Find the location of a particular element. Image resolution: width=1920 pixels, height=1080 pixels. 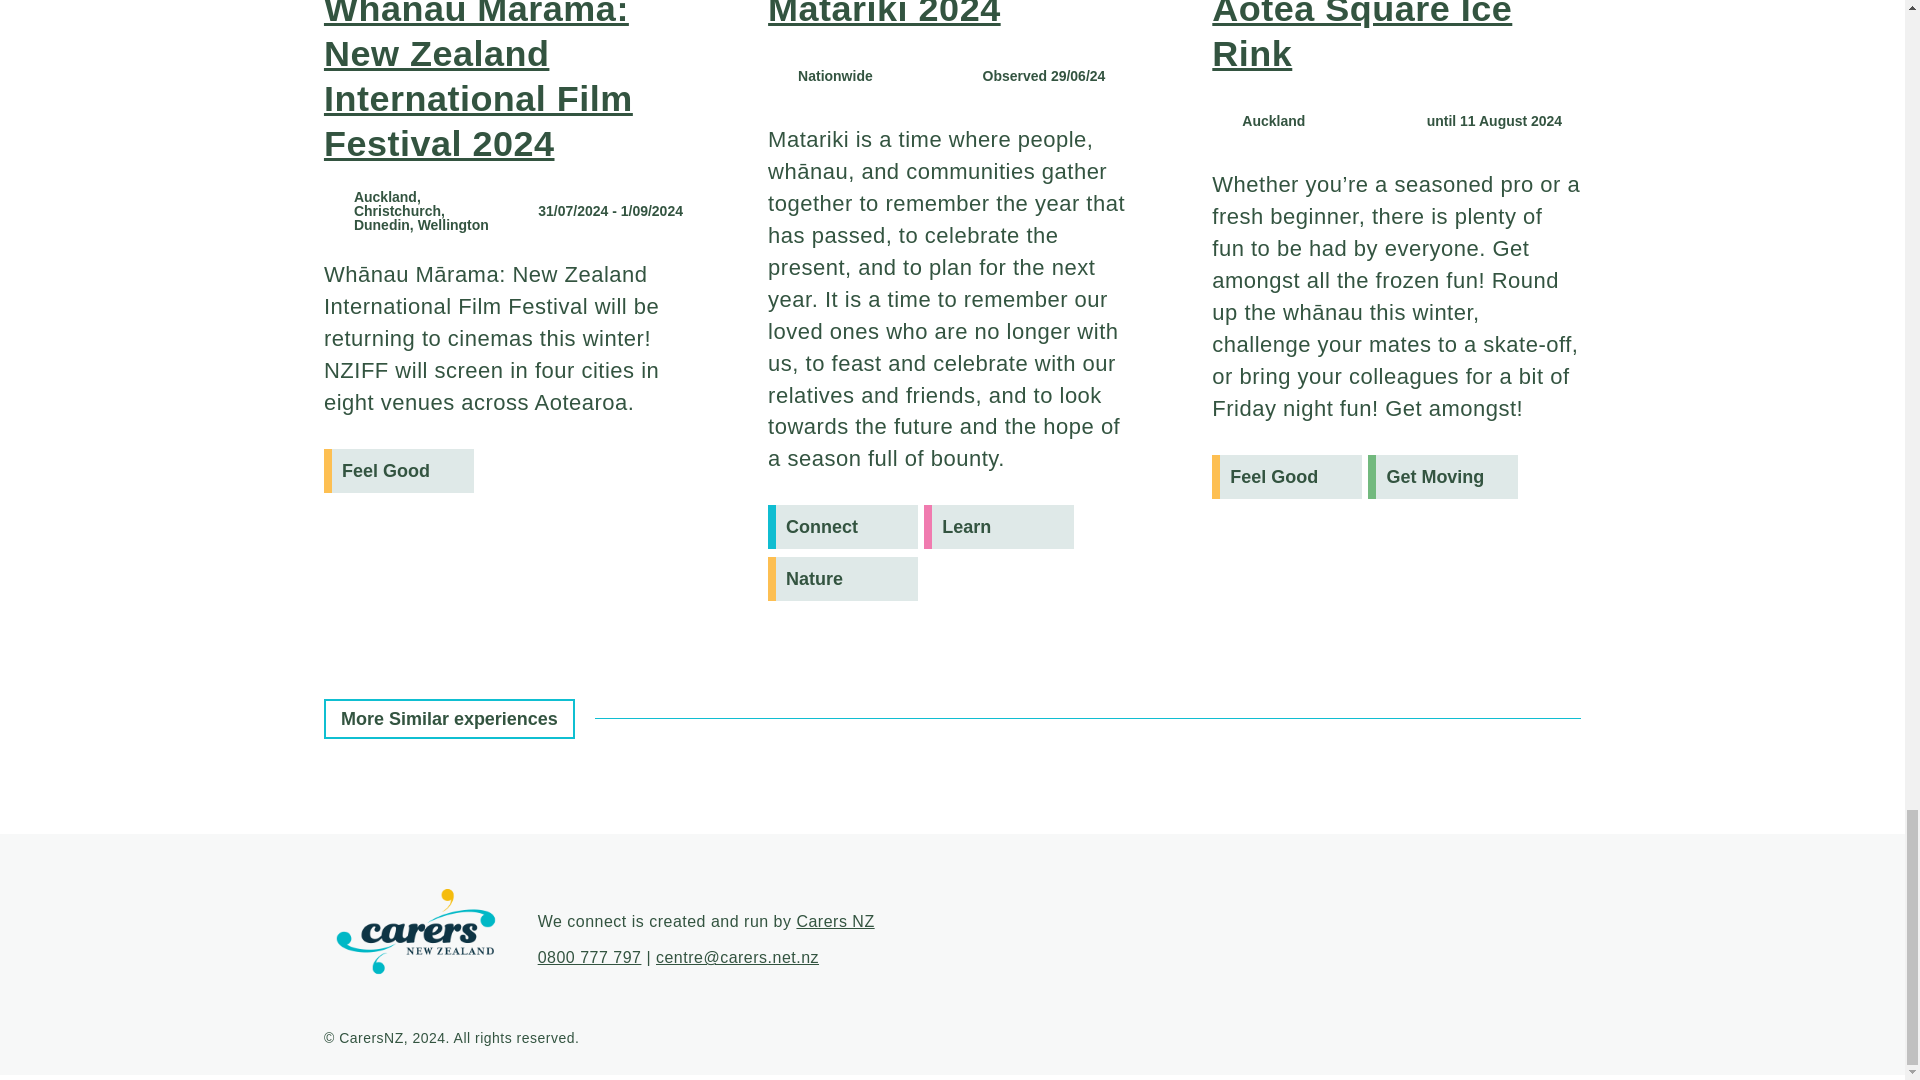

Nature is located at coordinates (842, 578).